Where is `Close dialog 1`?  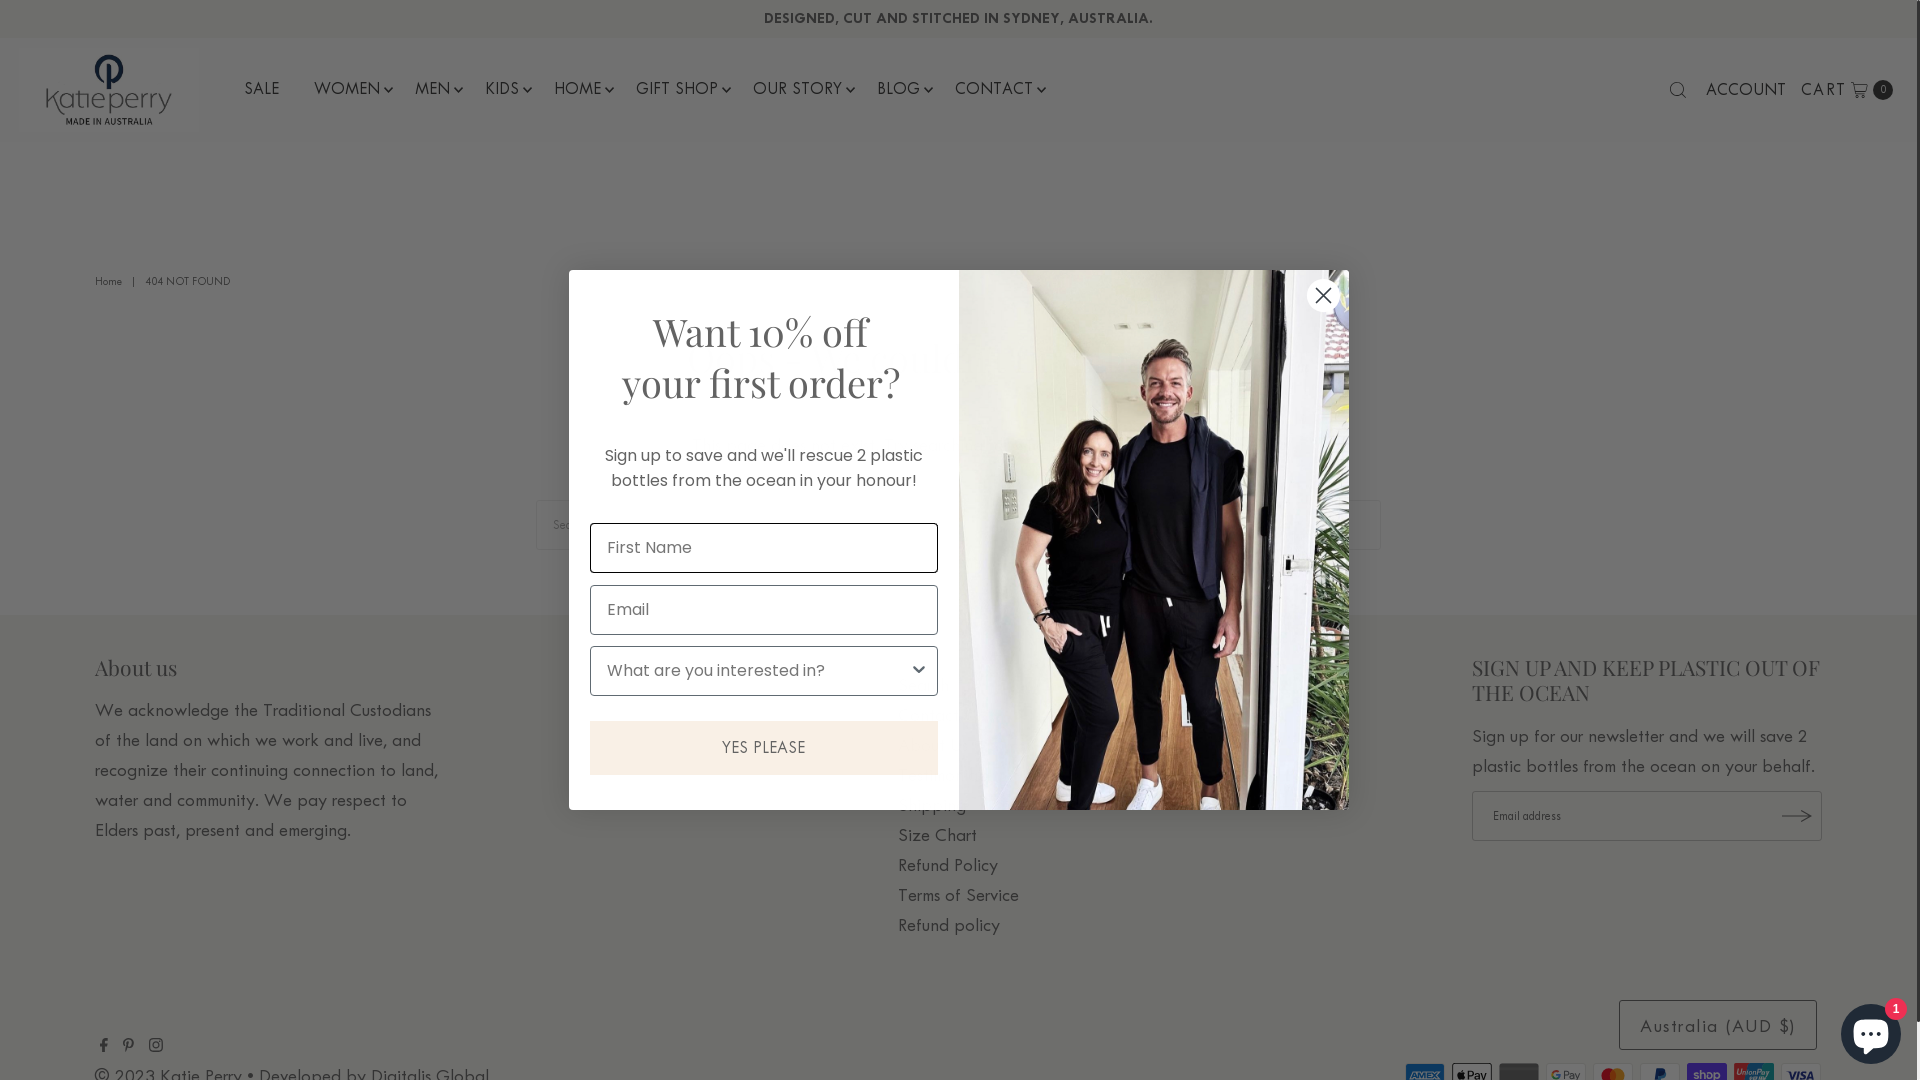
Close dialog 1 is located at coordinates (1324, 296).